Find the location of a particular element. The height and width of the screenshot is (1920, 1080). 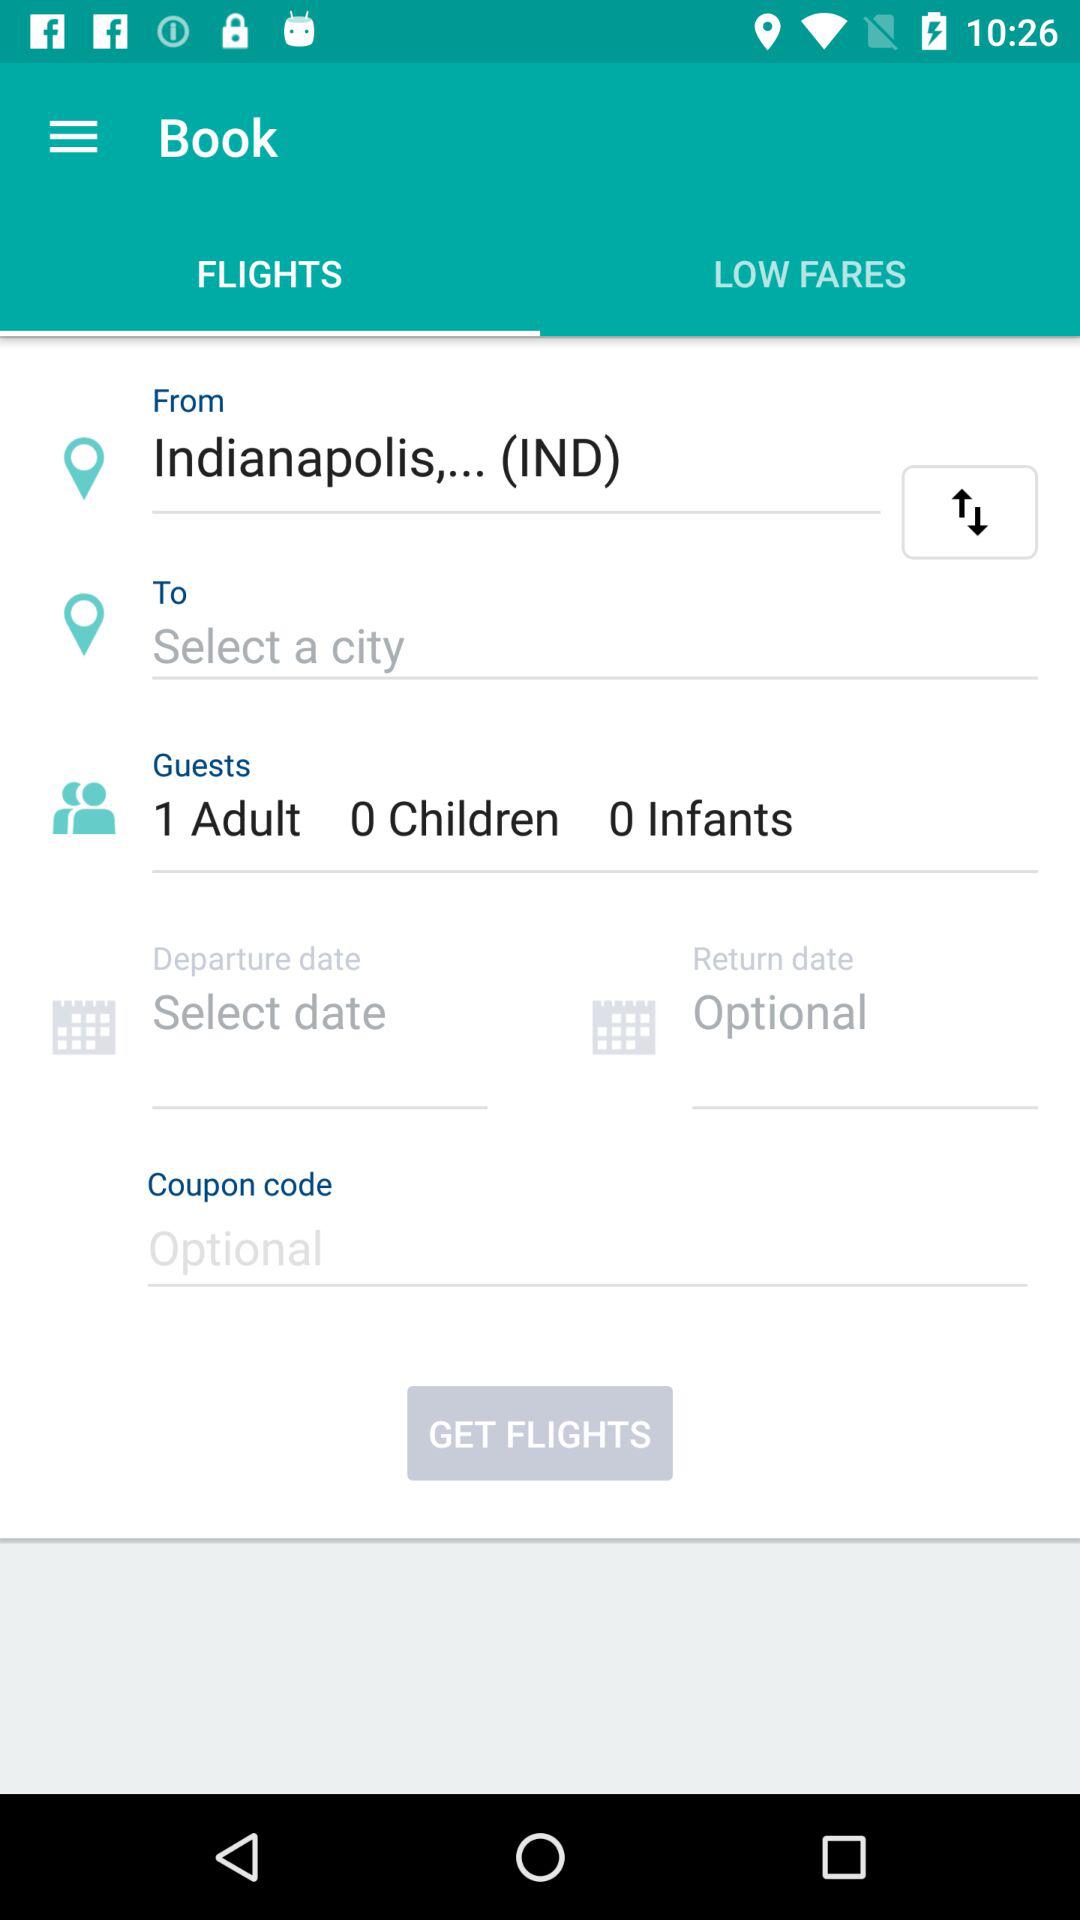

enter coupon code is located at coordinates (592, 1256).